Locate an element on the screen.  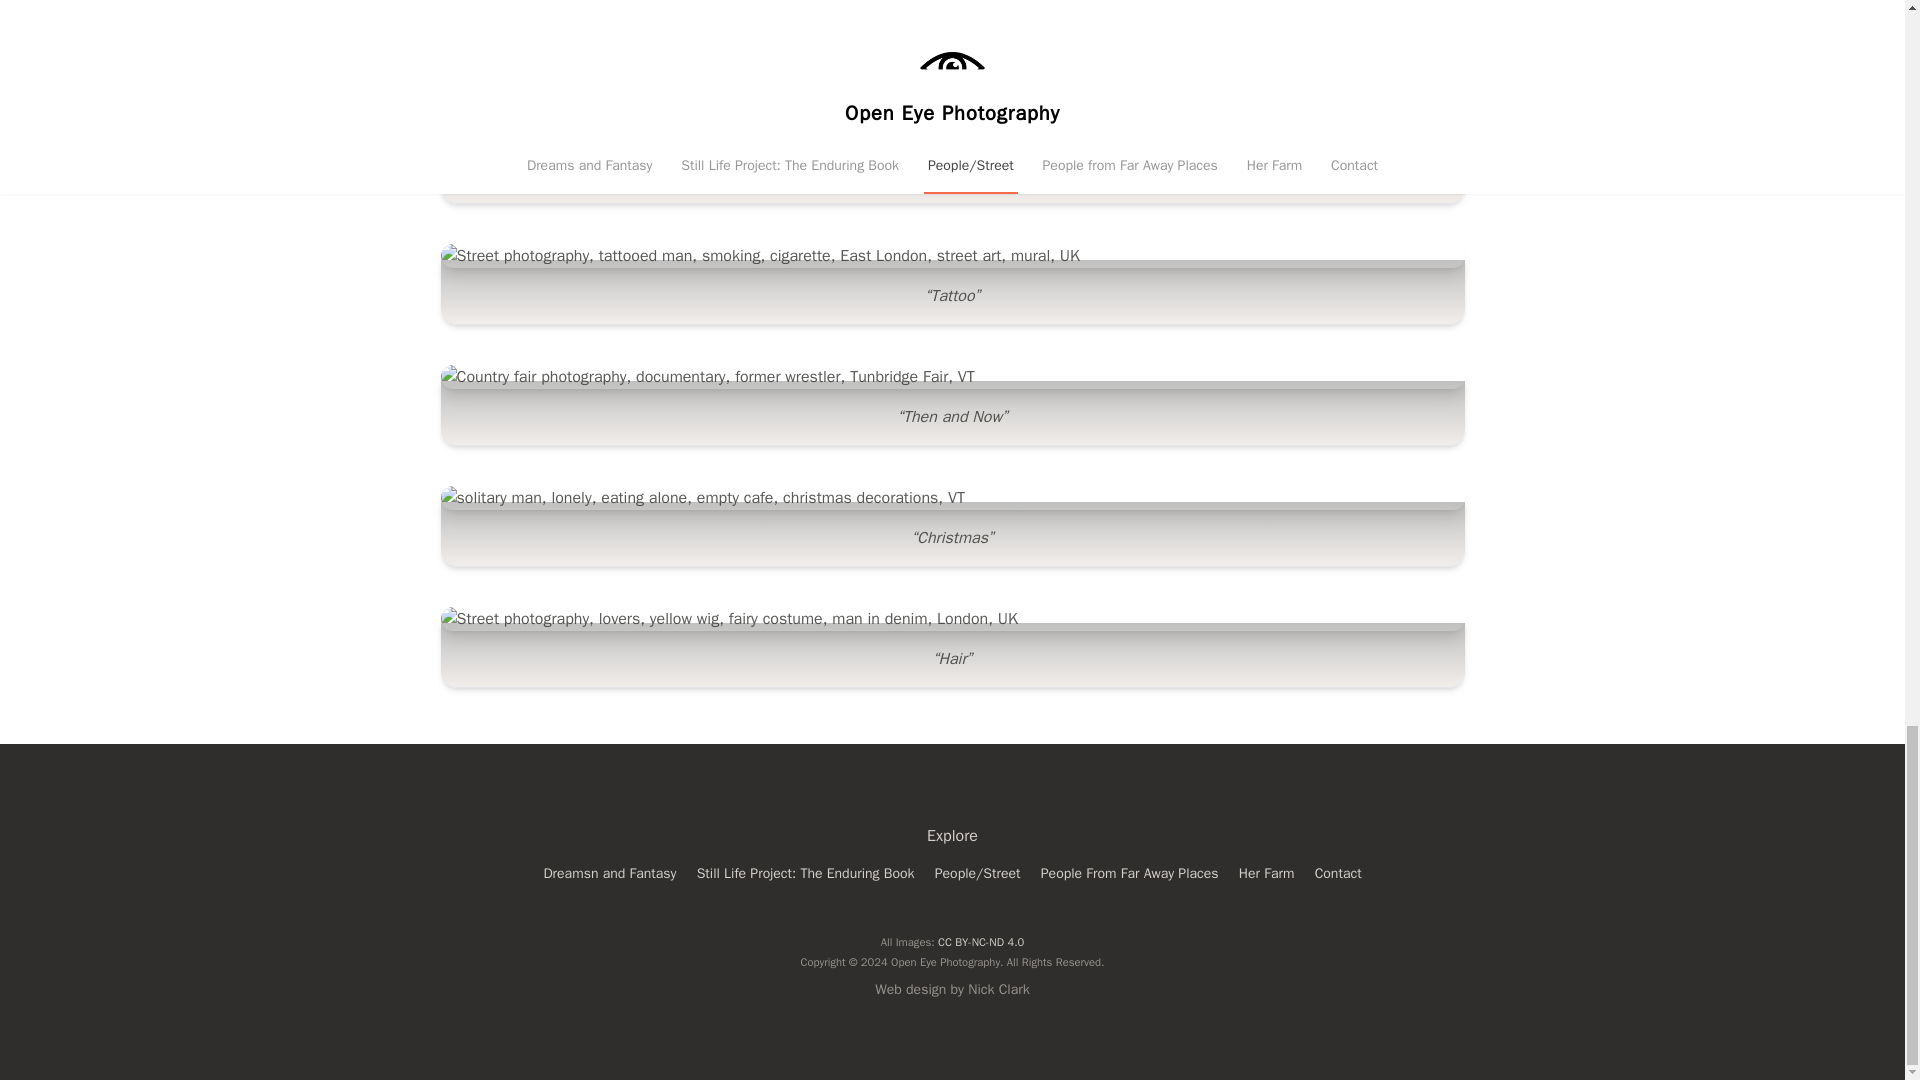
Contact is located at coordinates (1338, 874).